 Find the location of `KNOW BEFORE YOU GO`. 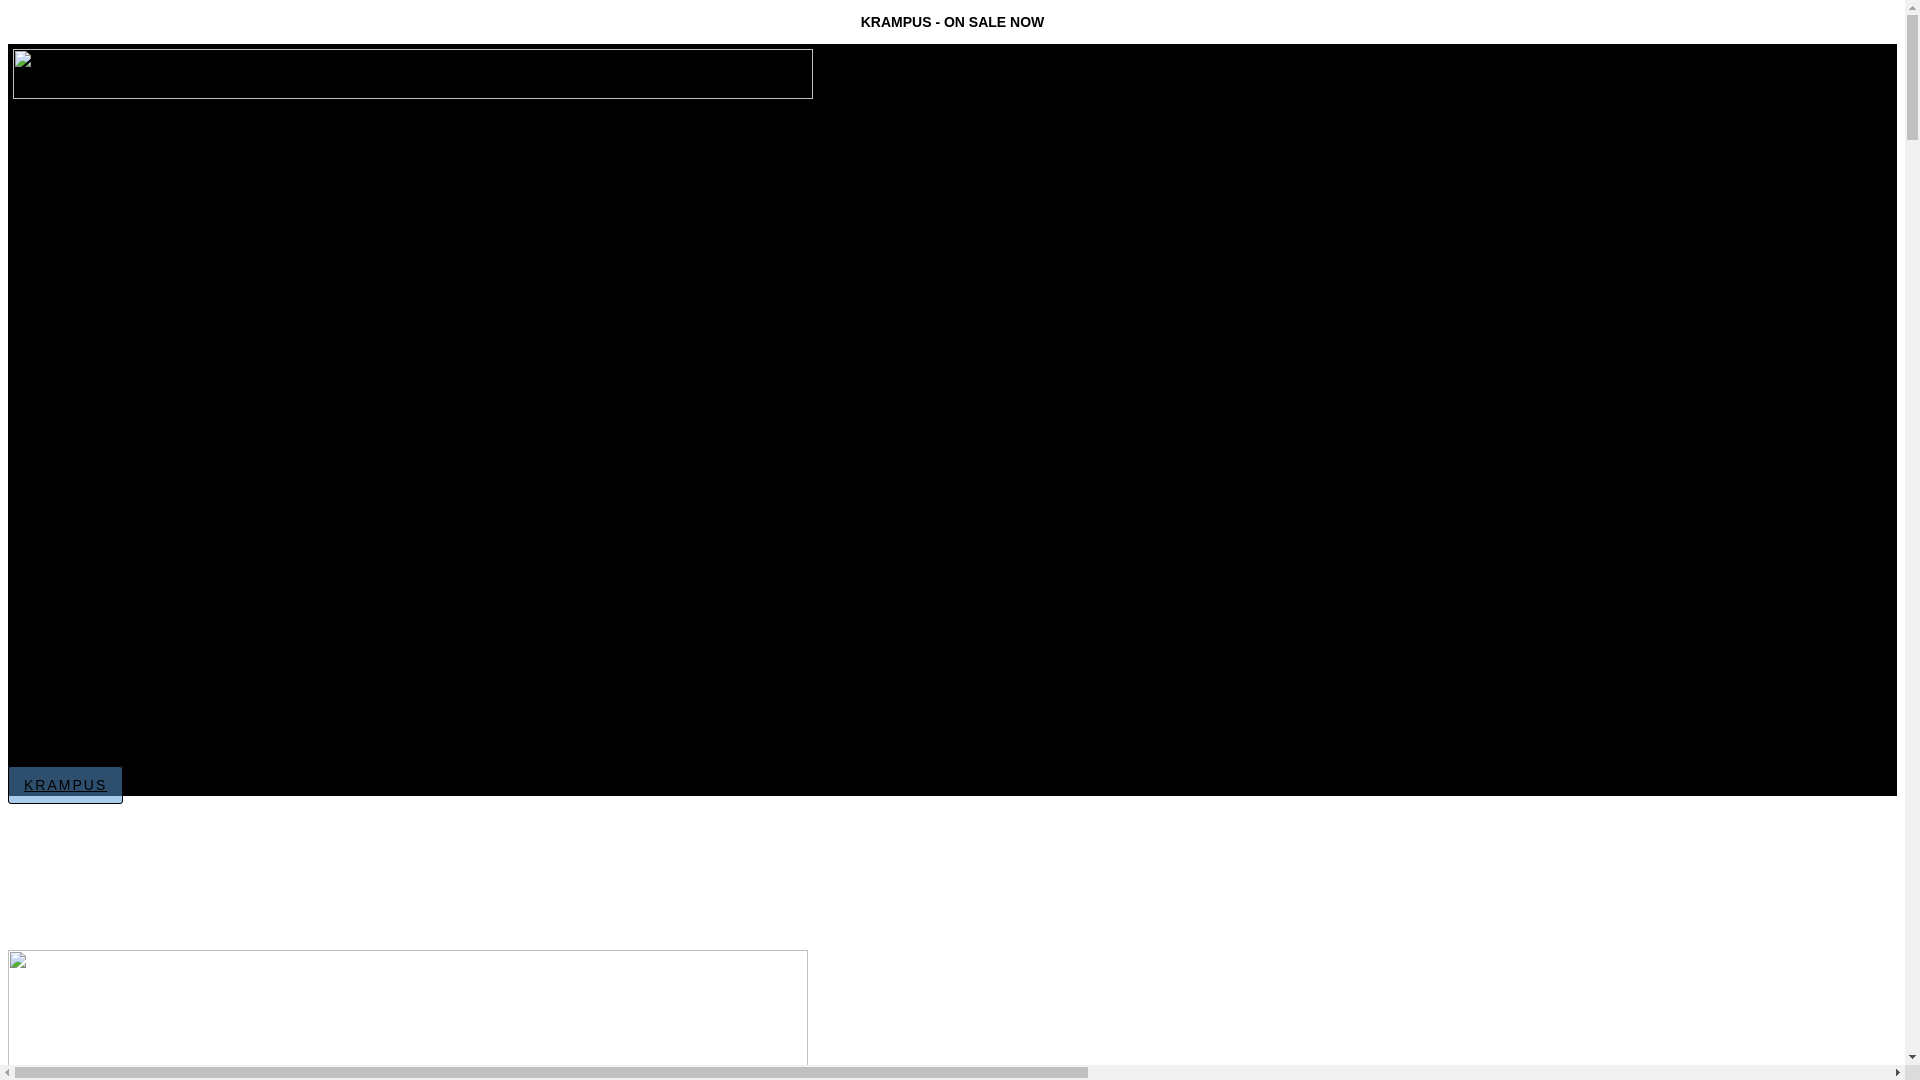

KNOW BEFORE YOU GO is located at coordinates (152, 306).